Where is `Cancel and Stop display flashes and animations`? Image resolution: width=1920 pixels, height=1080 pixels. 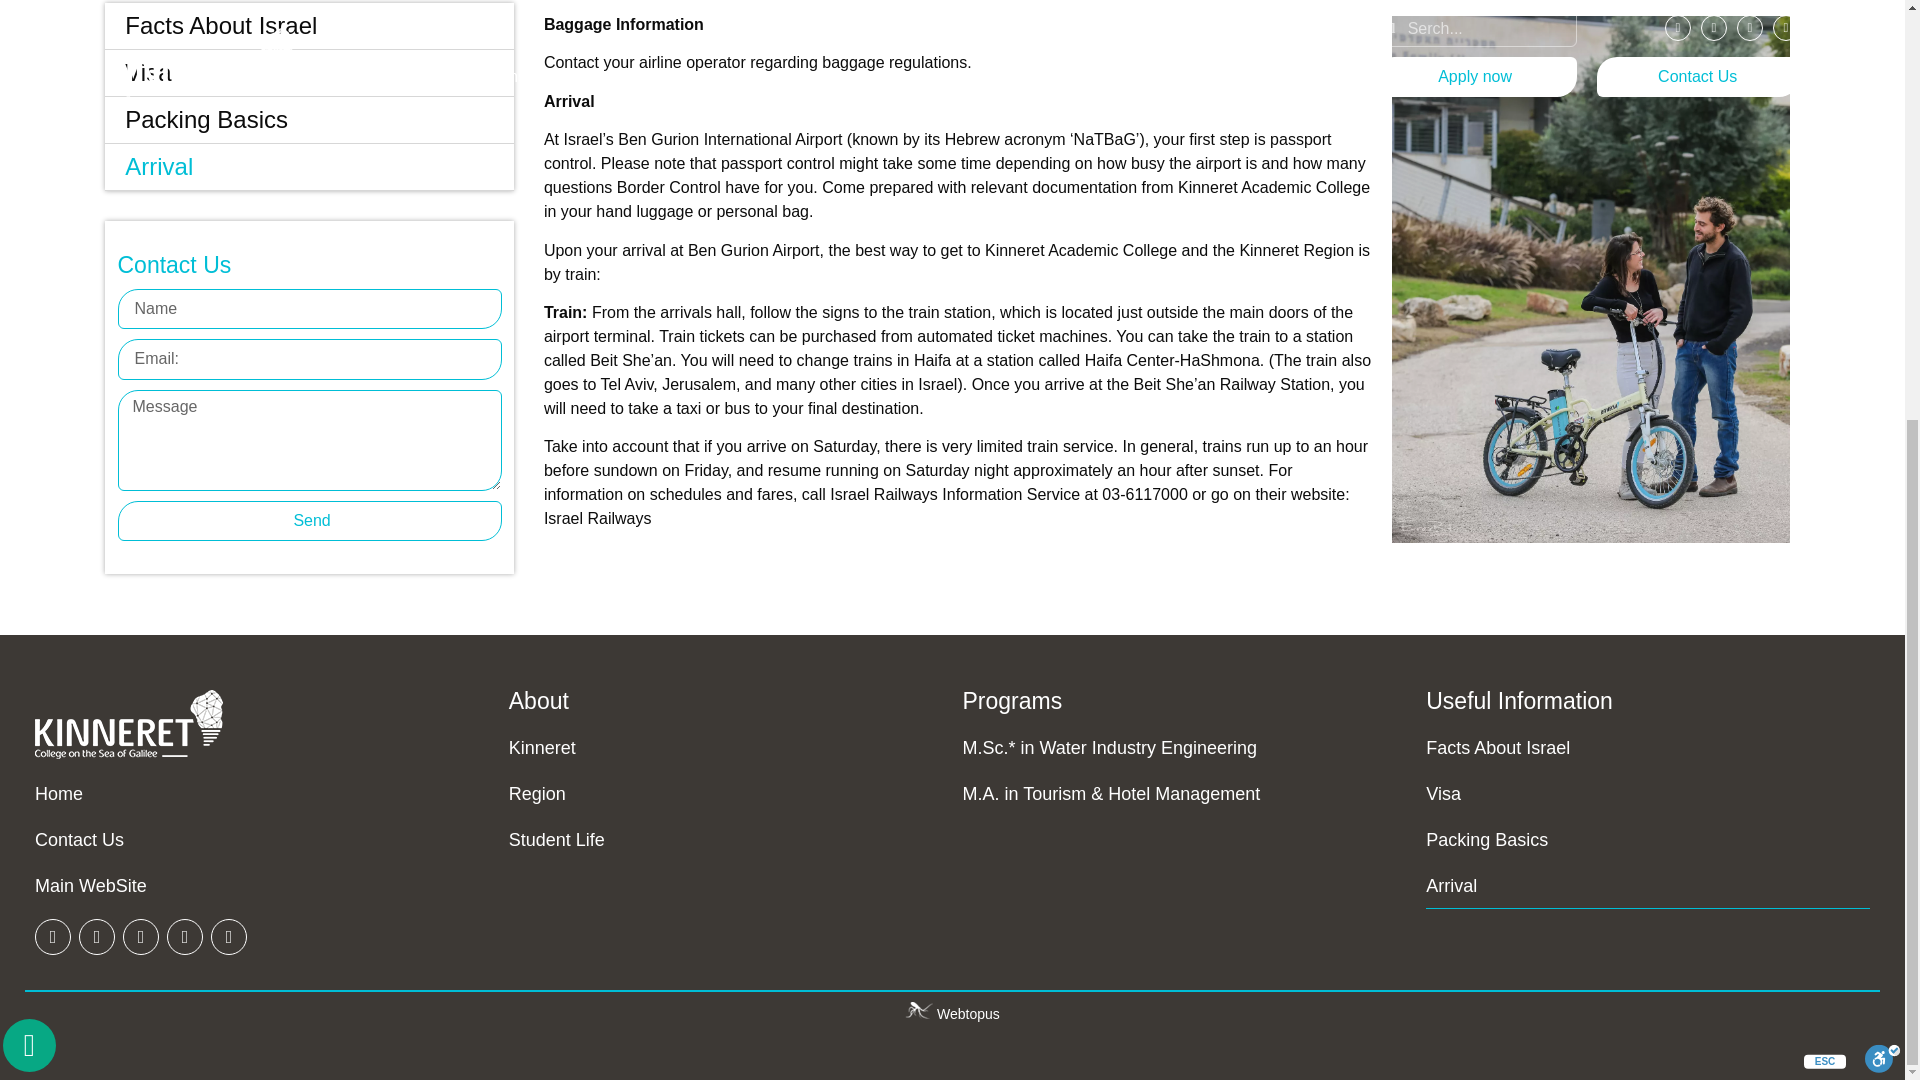 Cancel and Stop display flashes and animations is located at coordinates (176, 446).